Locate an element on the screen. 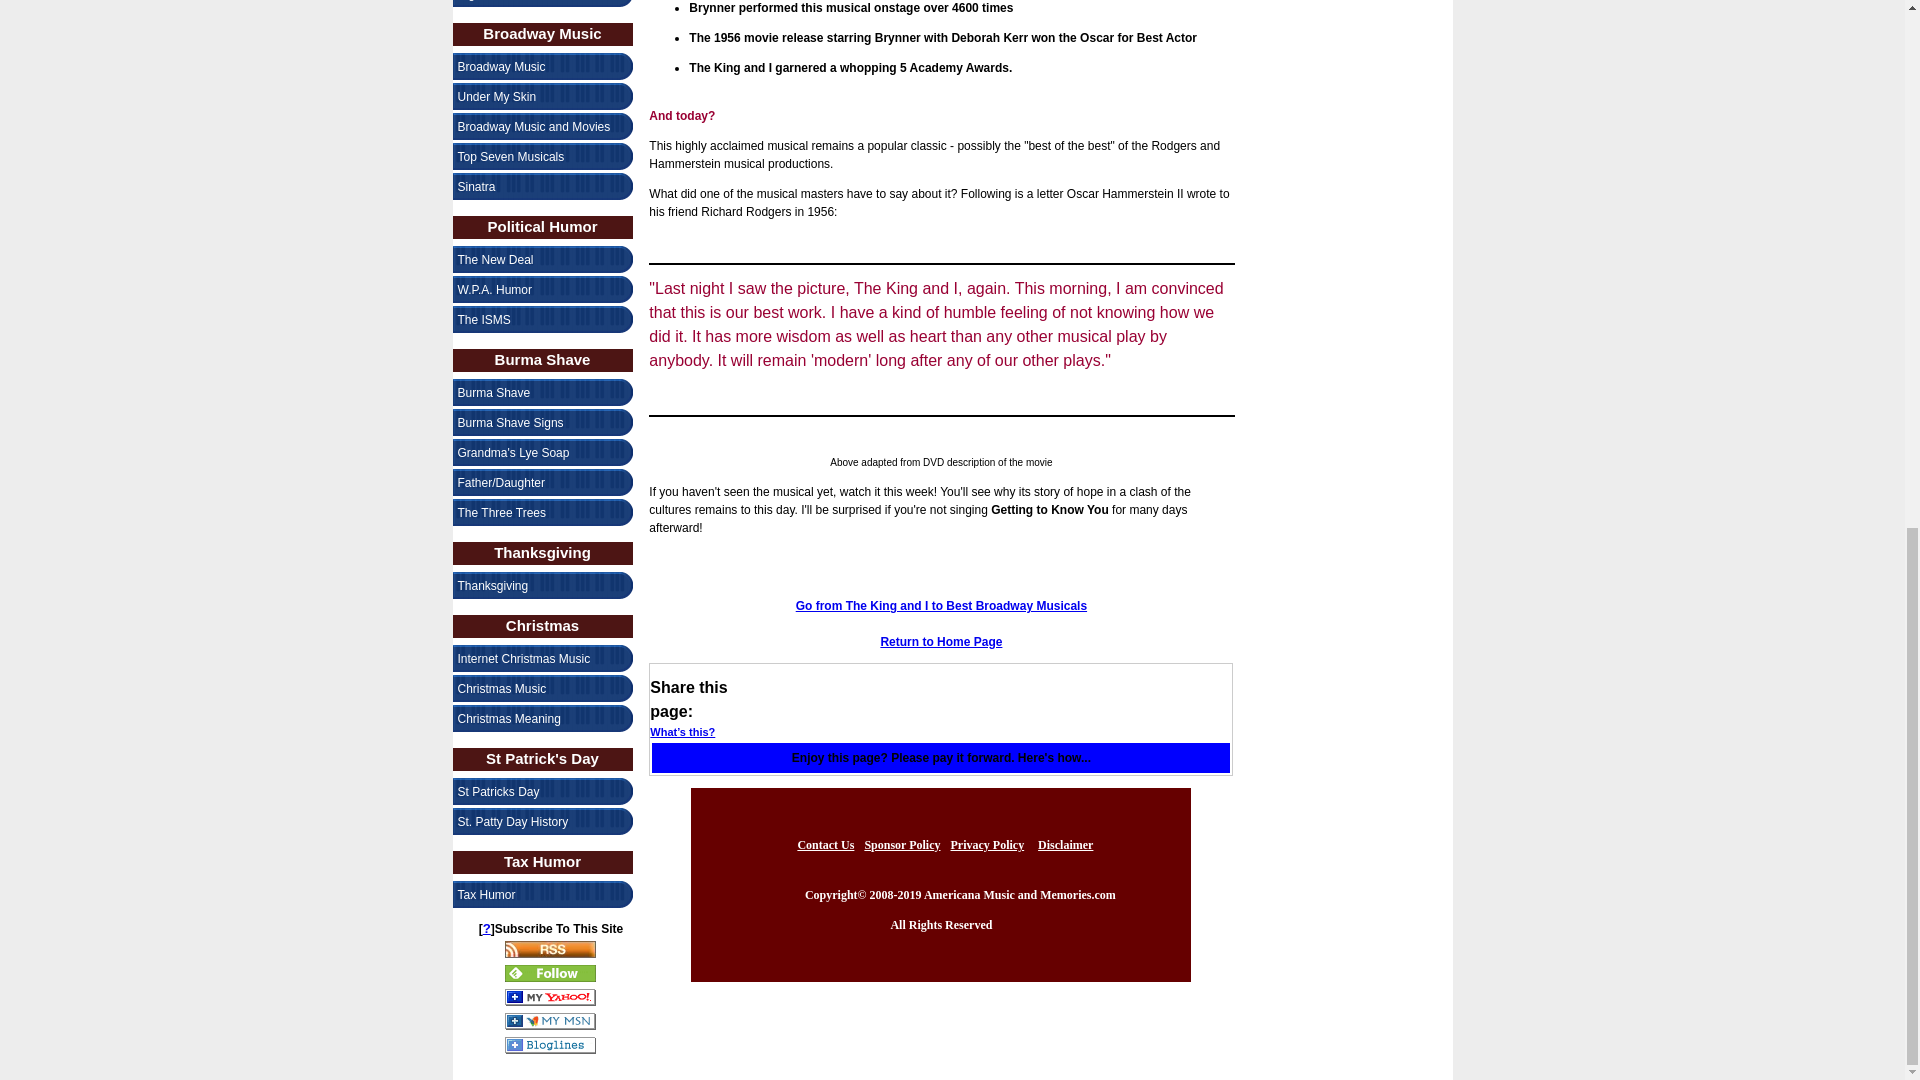 The width and height of the screenshot is (1920, 1080). Thanksgiving is located at coordinates (550, 586).